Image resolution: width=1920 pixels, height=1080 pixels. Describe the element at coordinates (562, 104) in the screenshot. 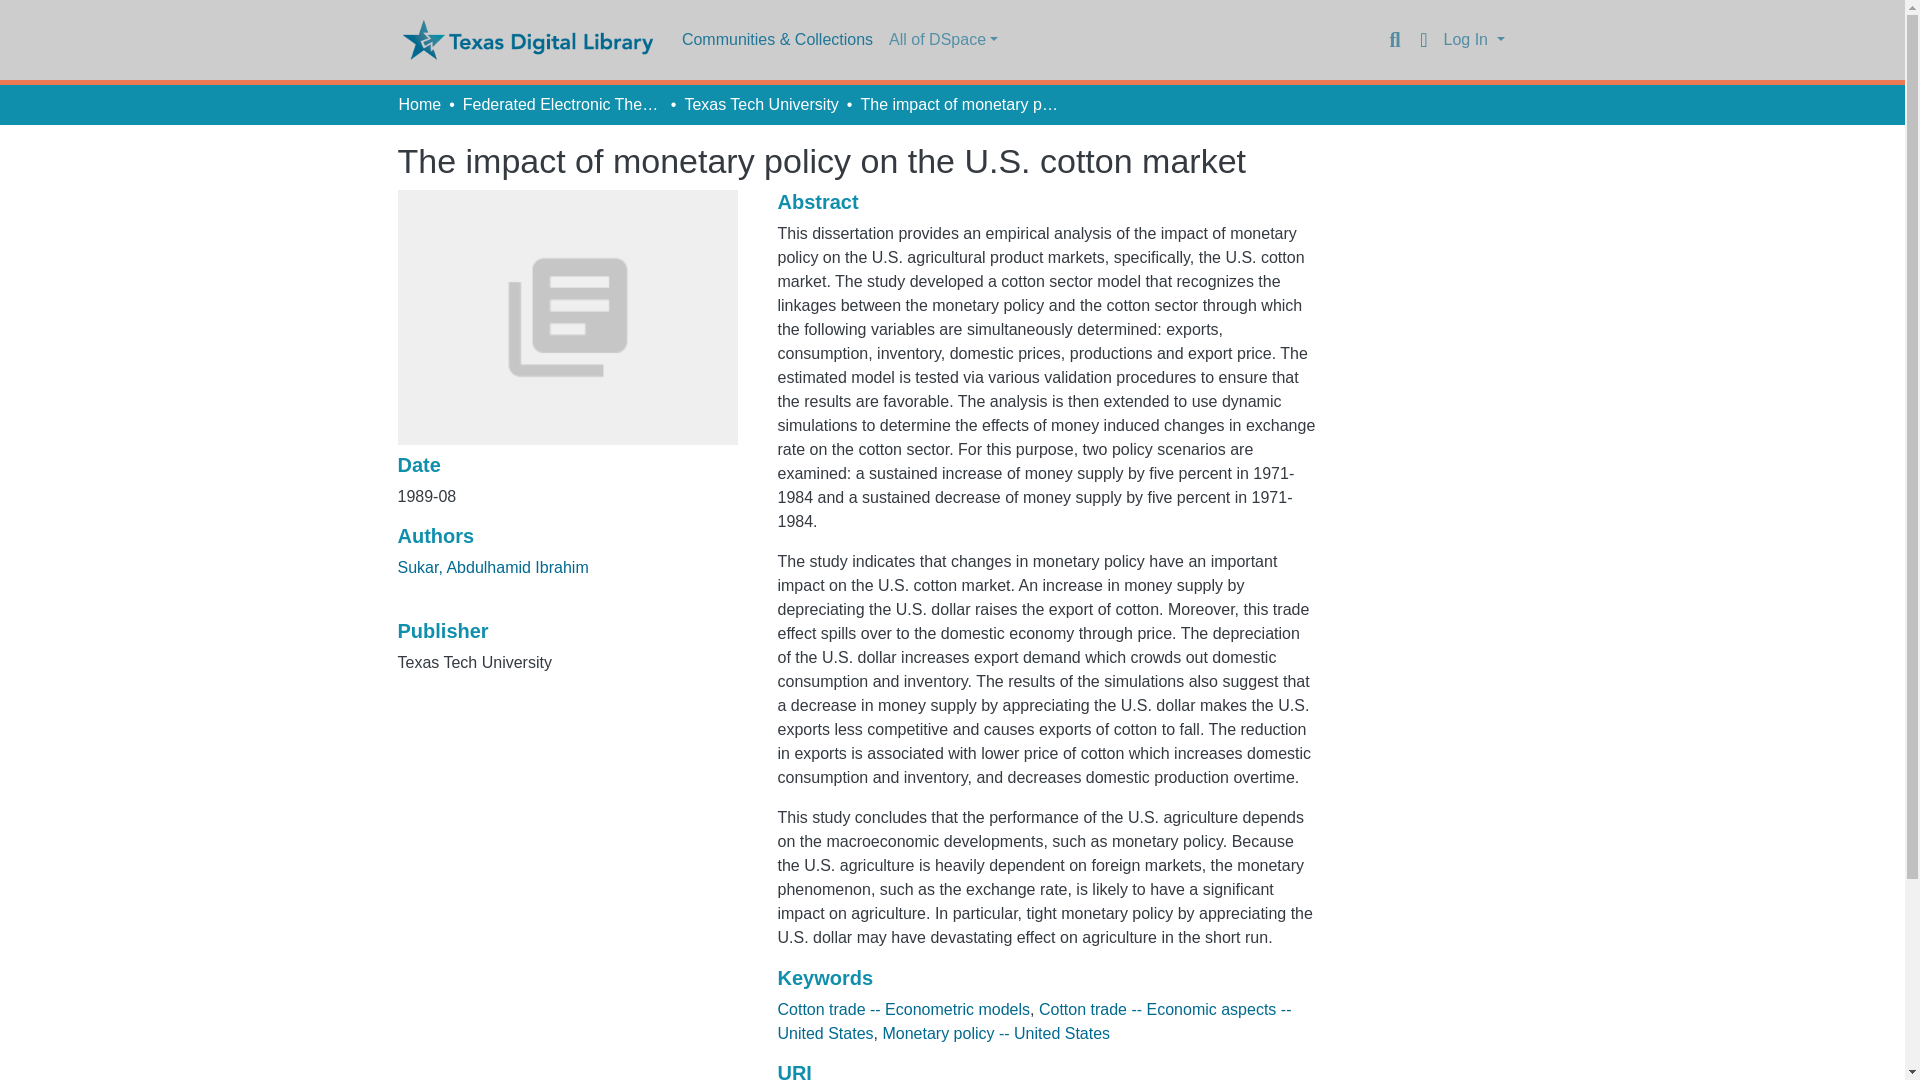

I see `Federated Electronic Theses and Dissertations` at that location.